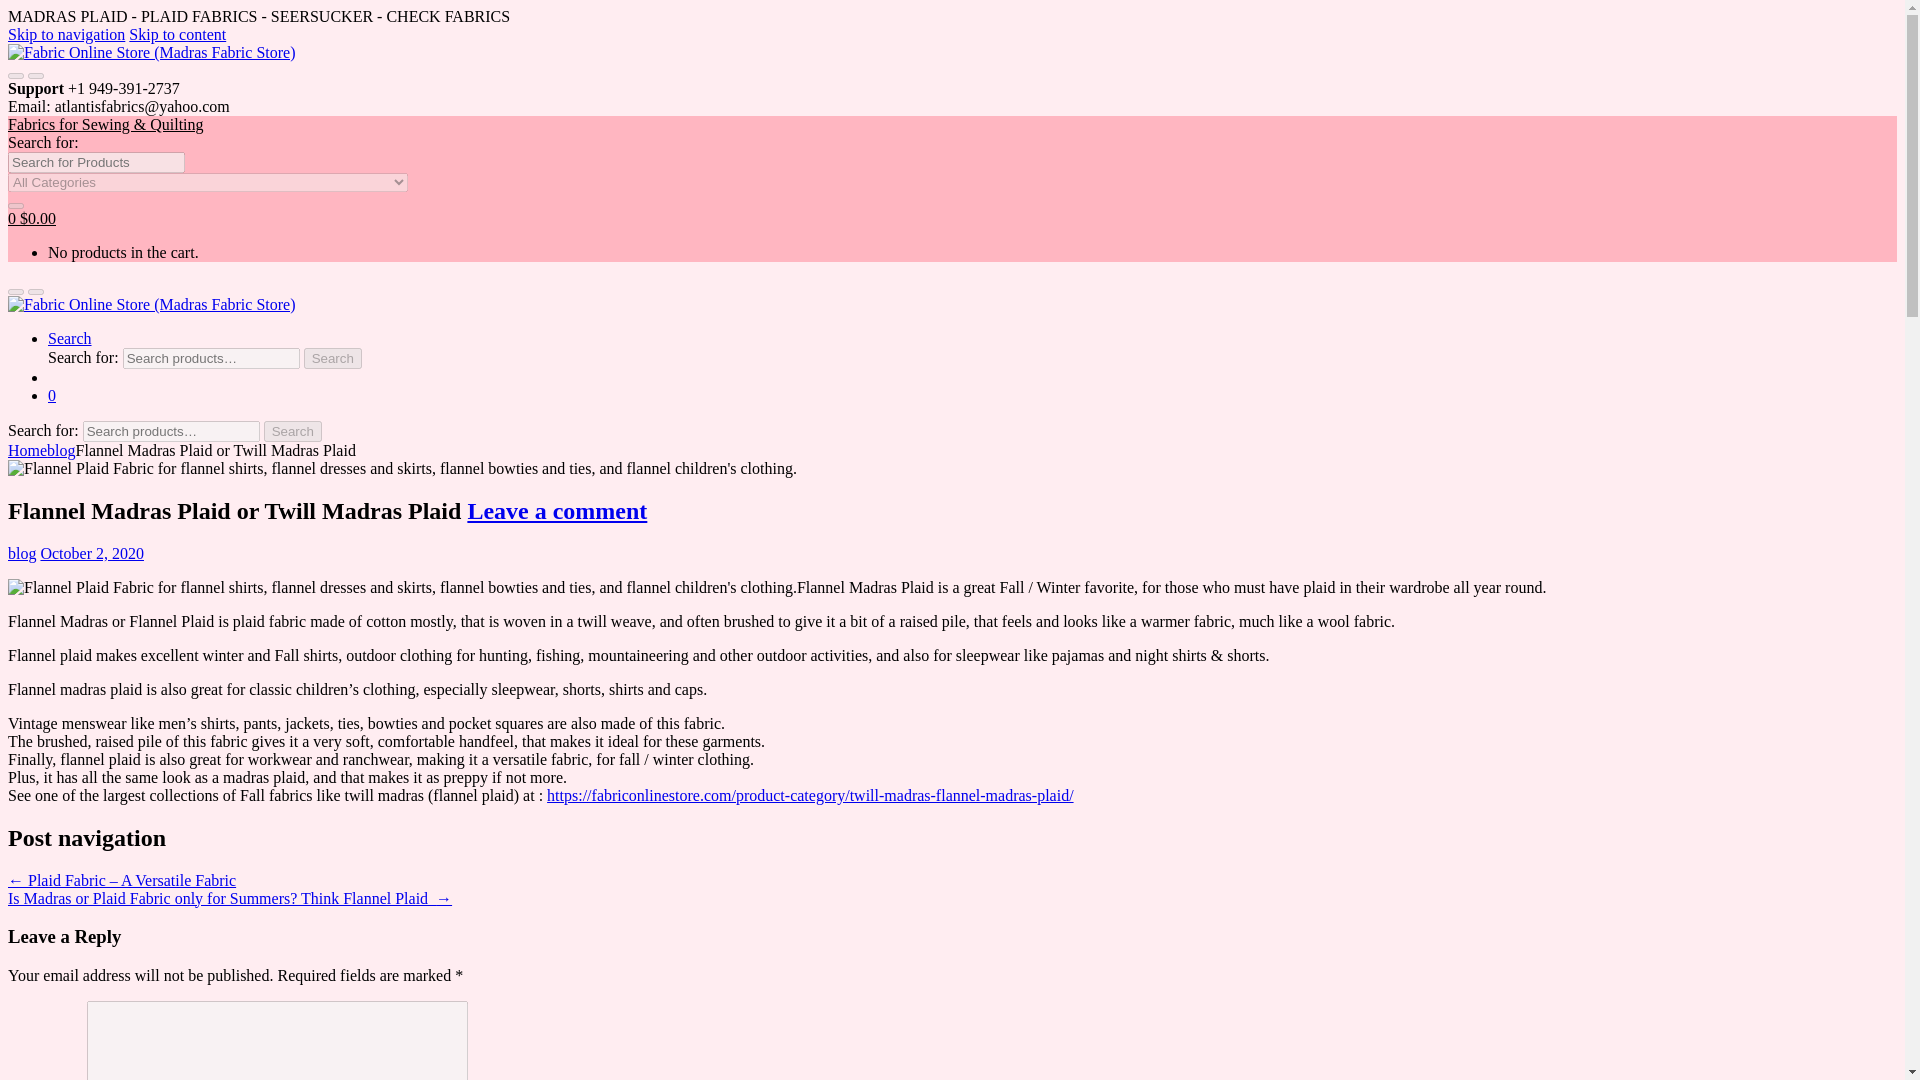 This screenshot has width=1920, height=1080. Describe the element at coordinates (92, 553) in the screenshot. I see `October 2, 2020` at that location.